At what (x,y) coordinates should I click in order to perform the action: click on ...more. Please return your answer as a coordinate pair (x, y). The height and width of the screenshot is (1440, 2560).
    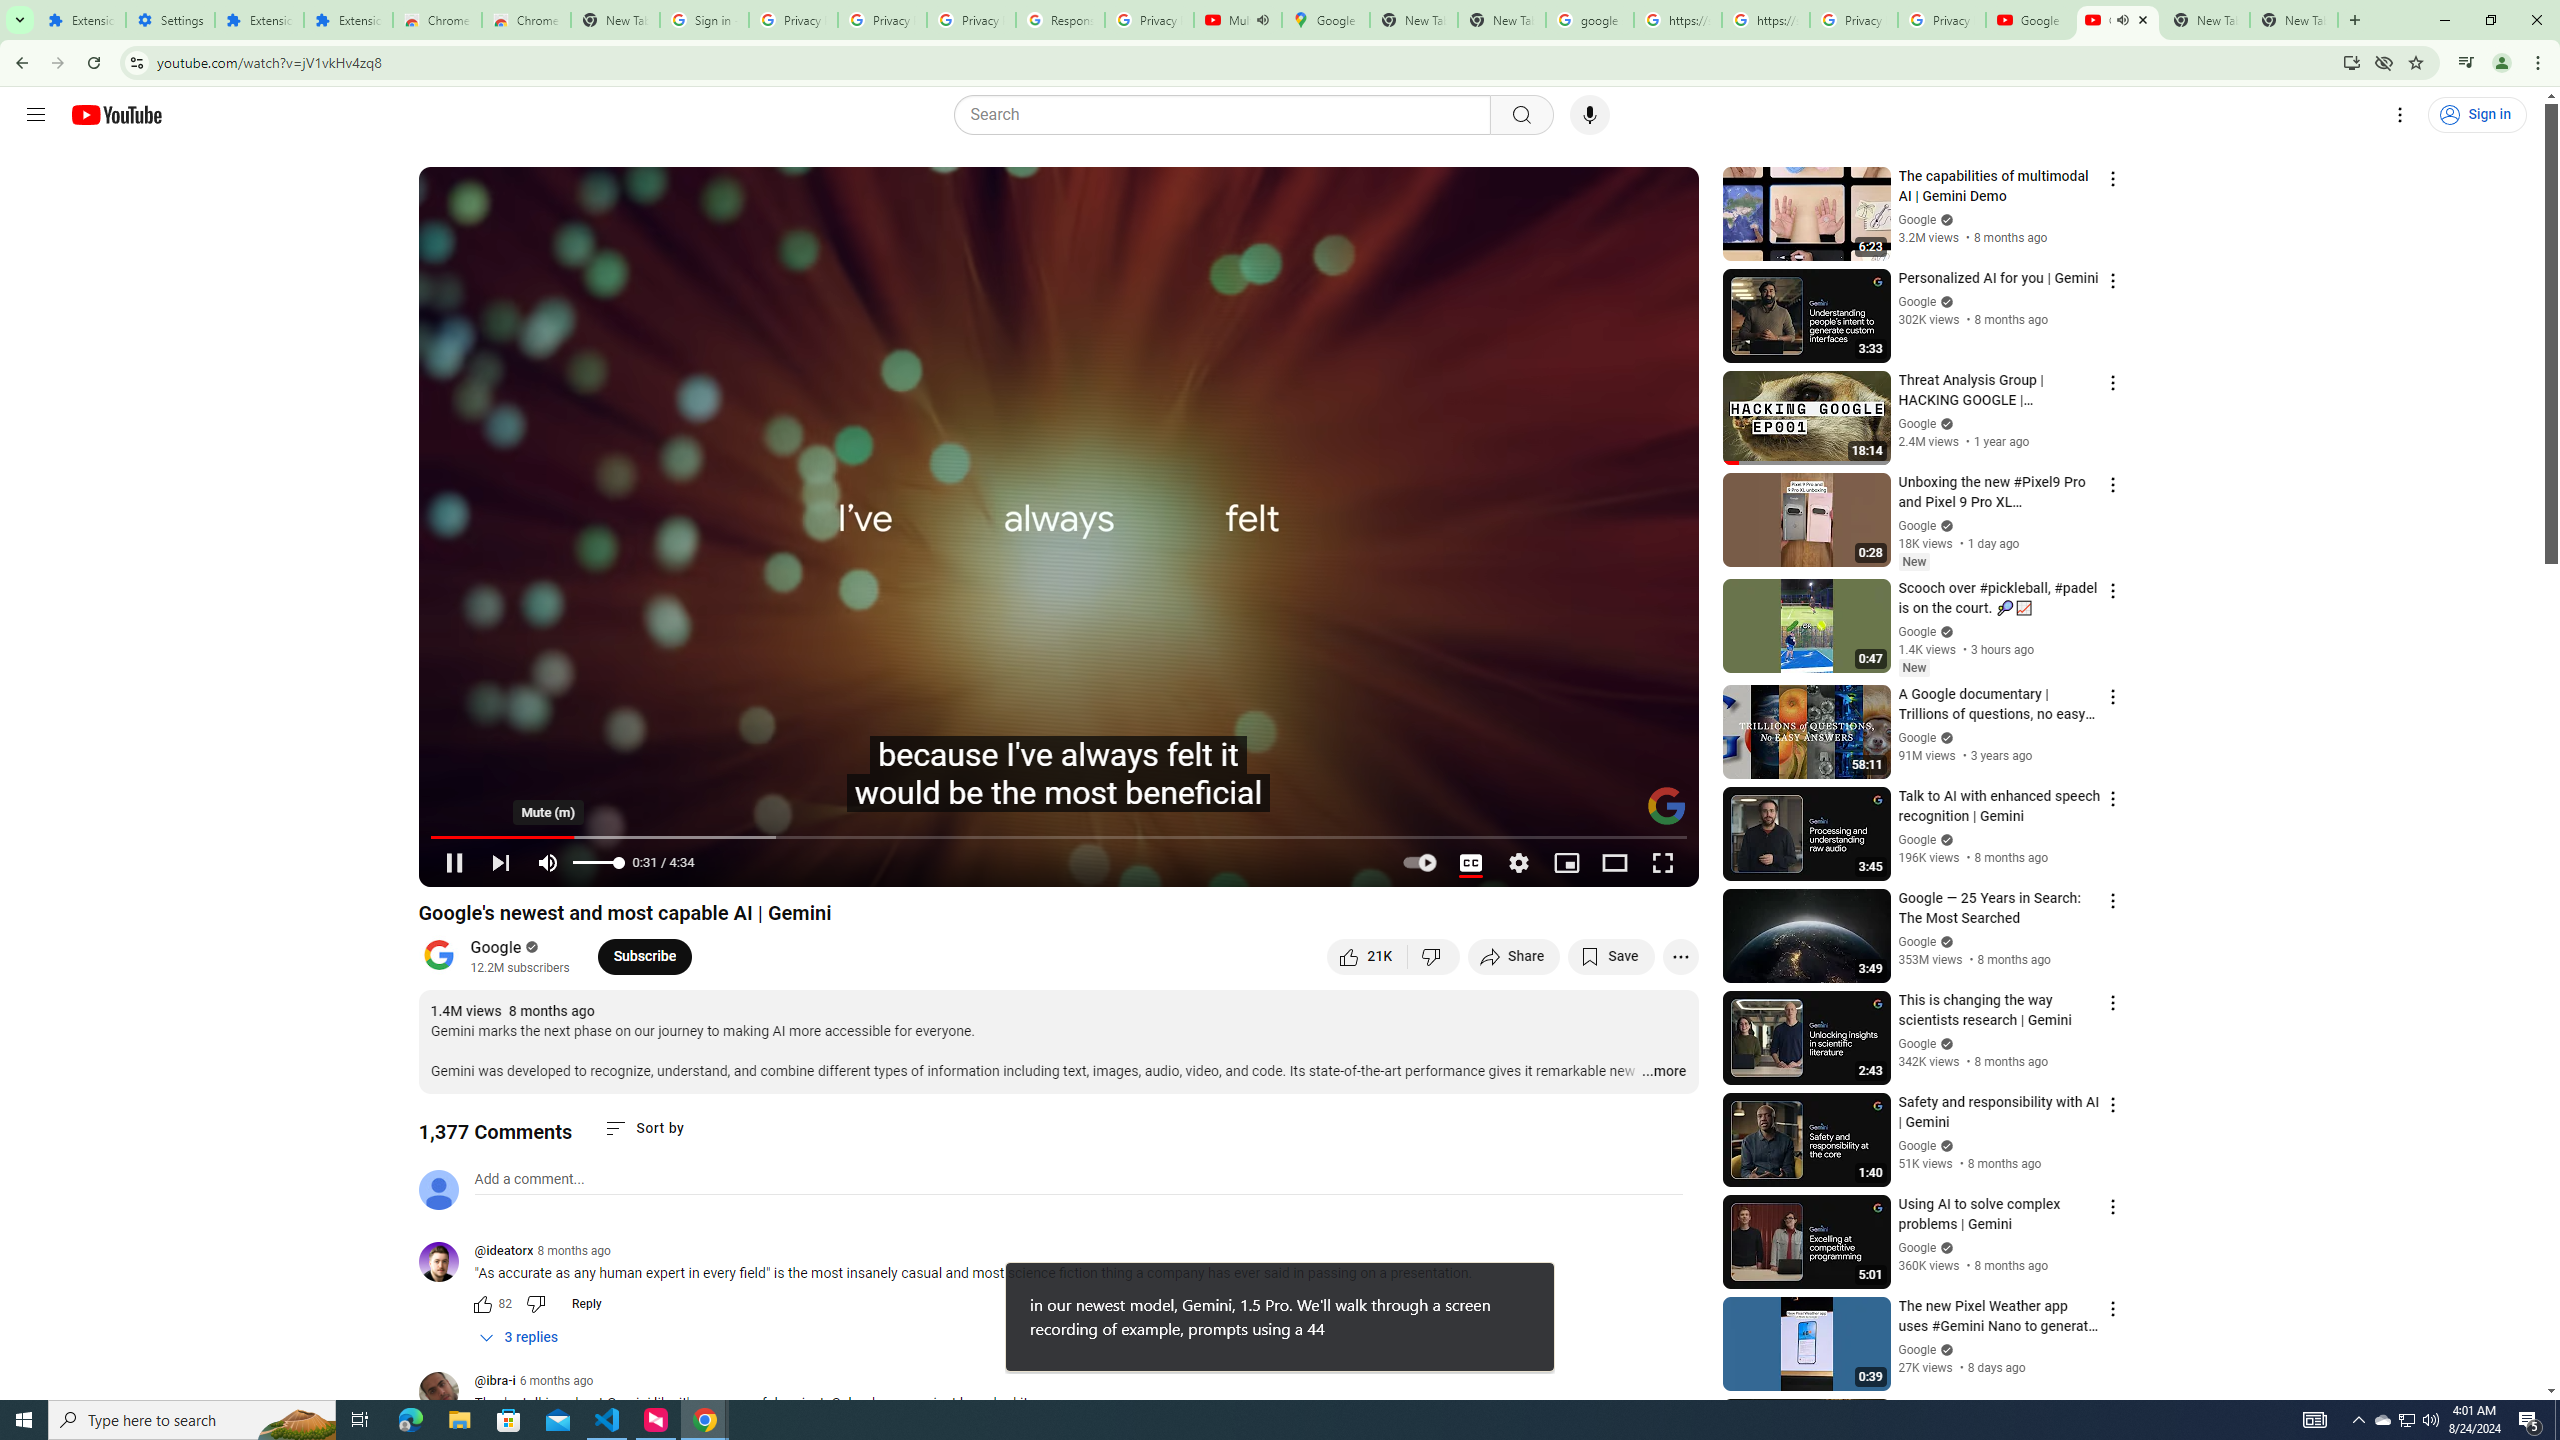
    Looking at the image, I should click on (1664, 1072).